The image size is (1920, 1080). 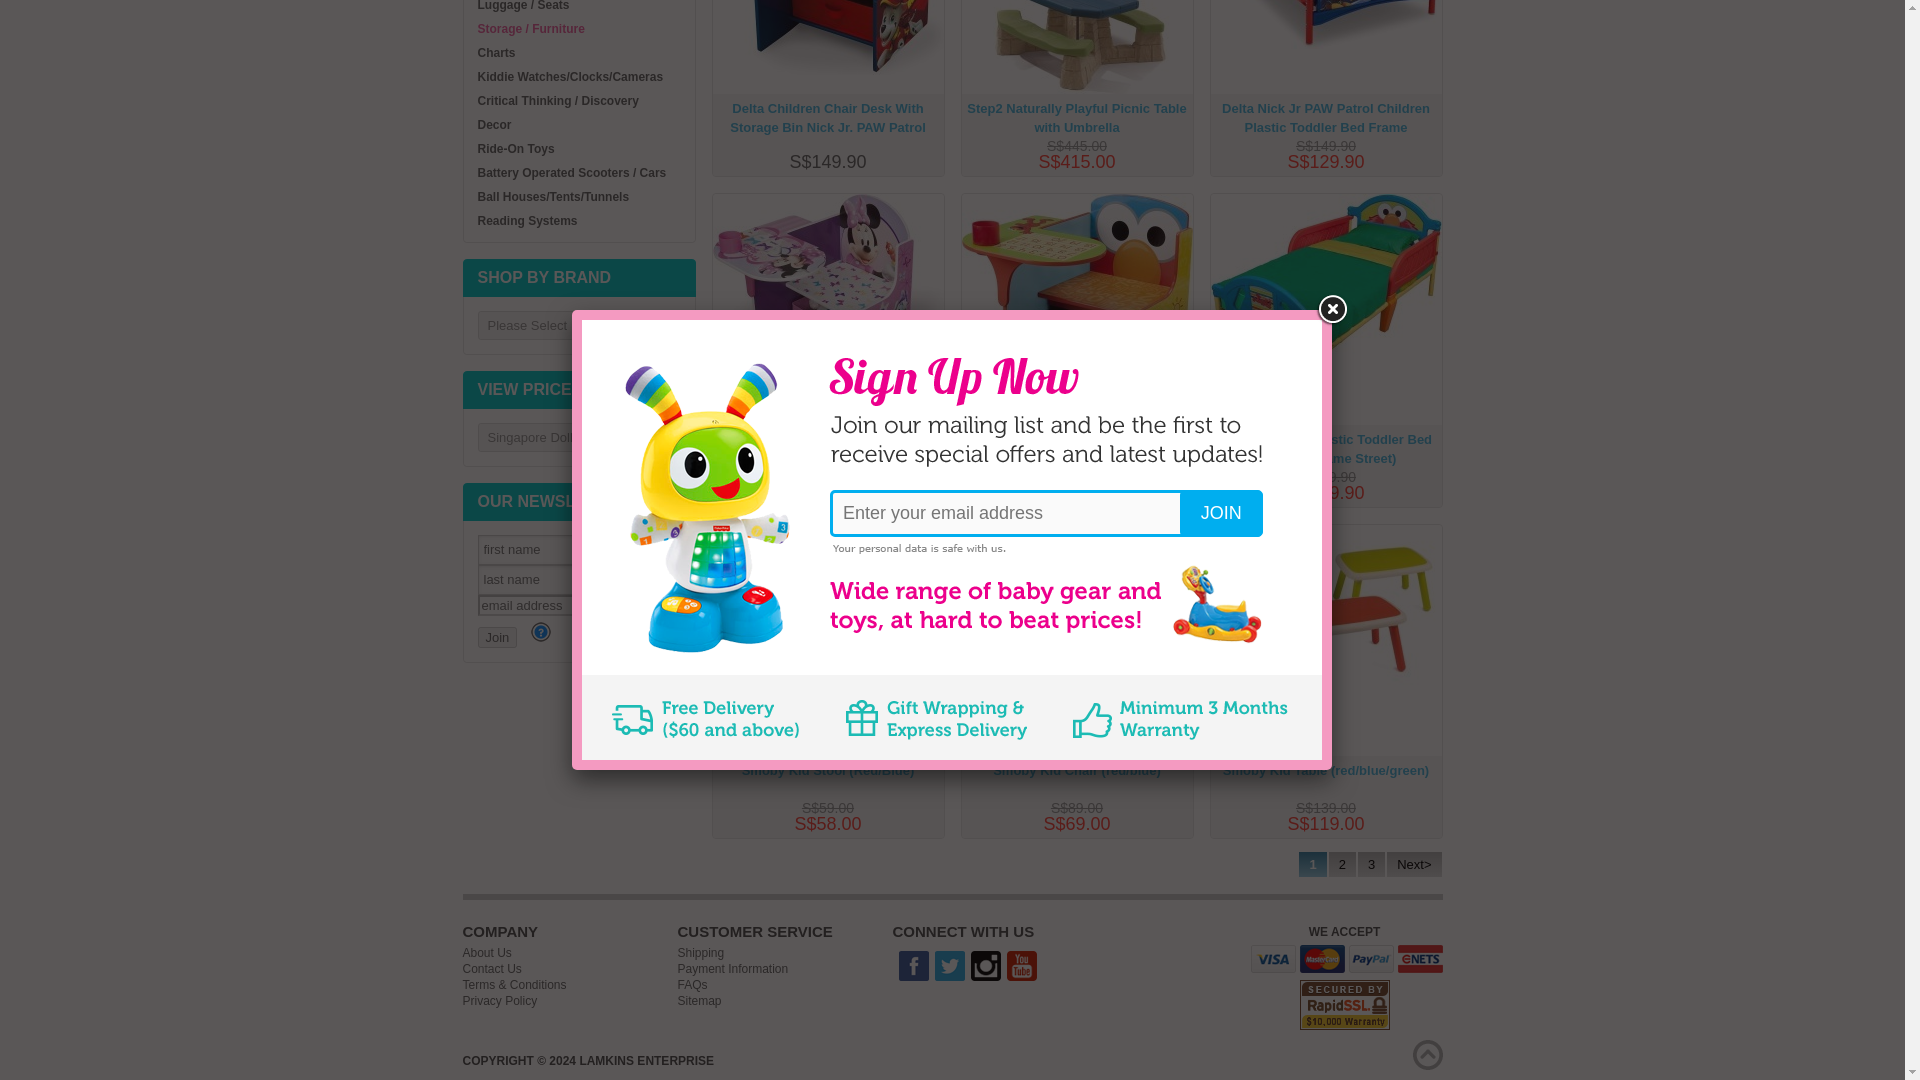 I want to click on Delta Nick Jr PAW Patrol Children Plastic Toddler Bed Frame, so click(x=1325, y=24).